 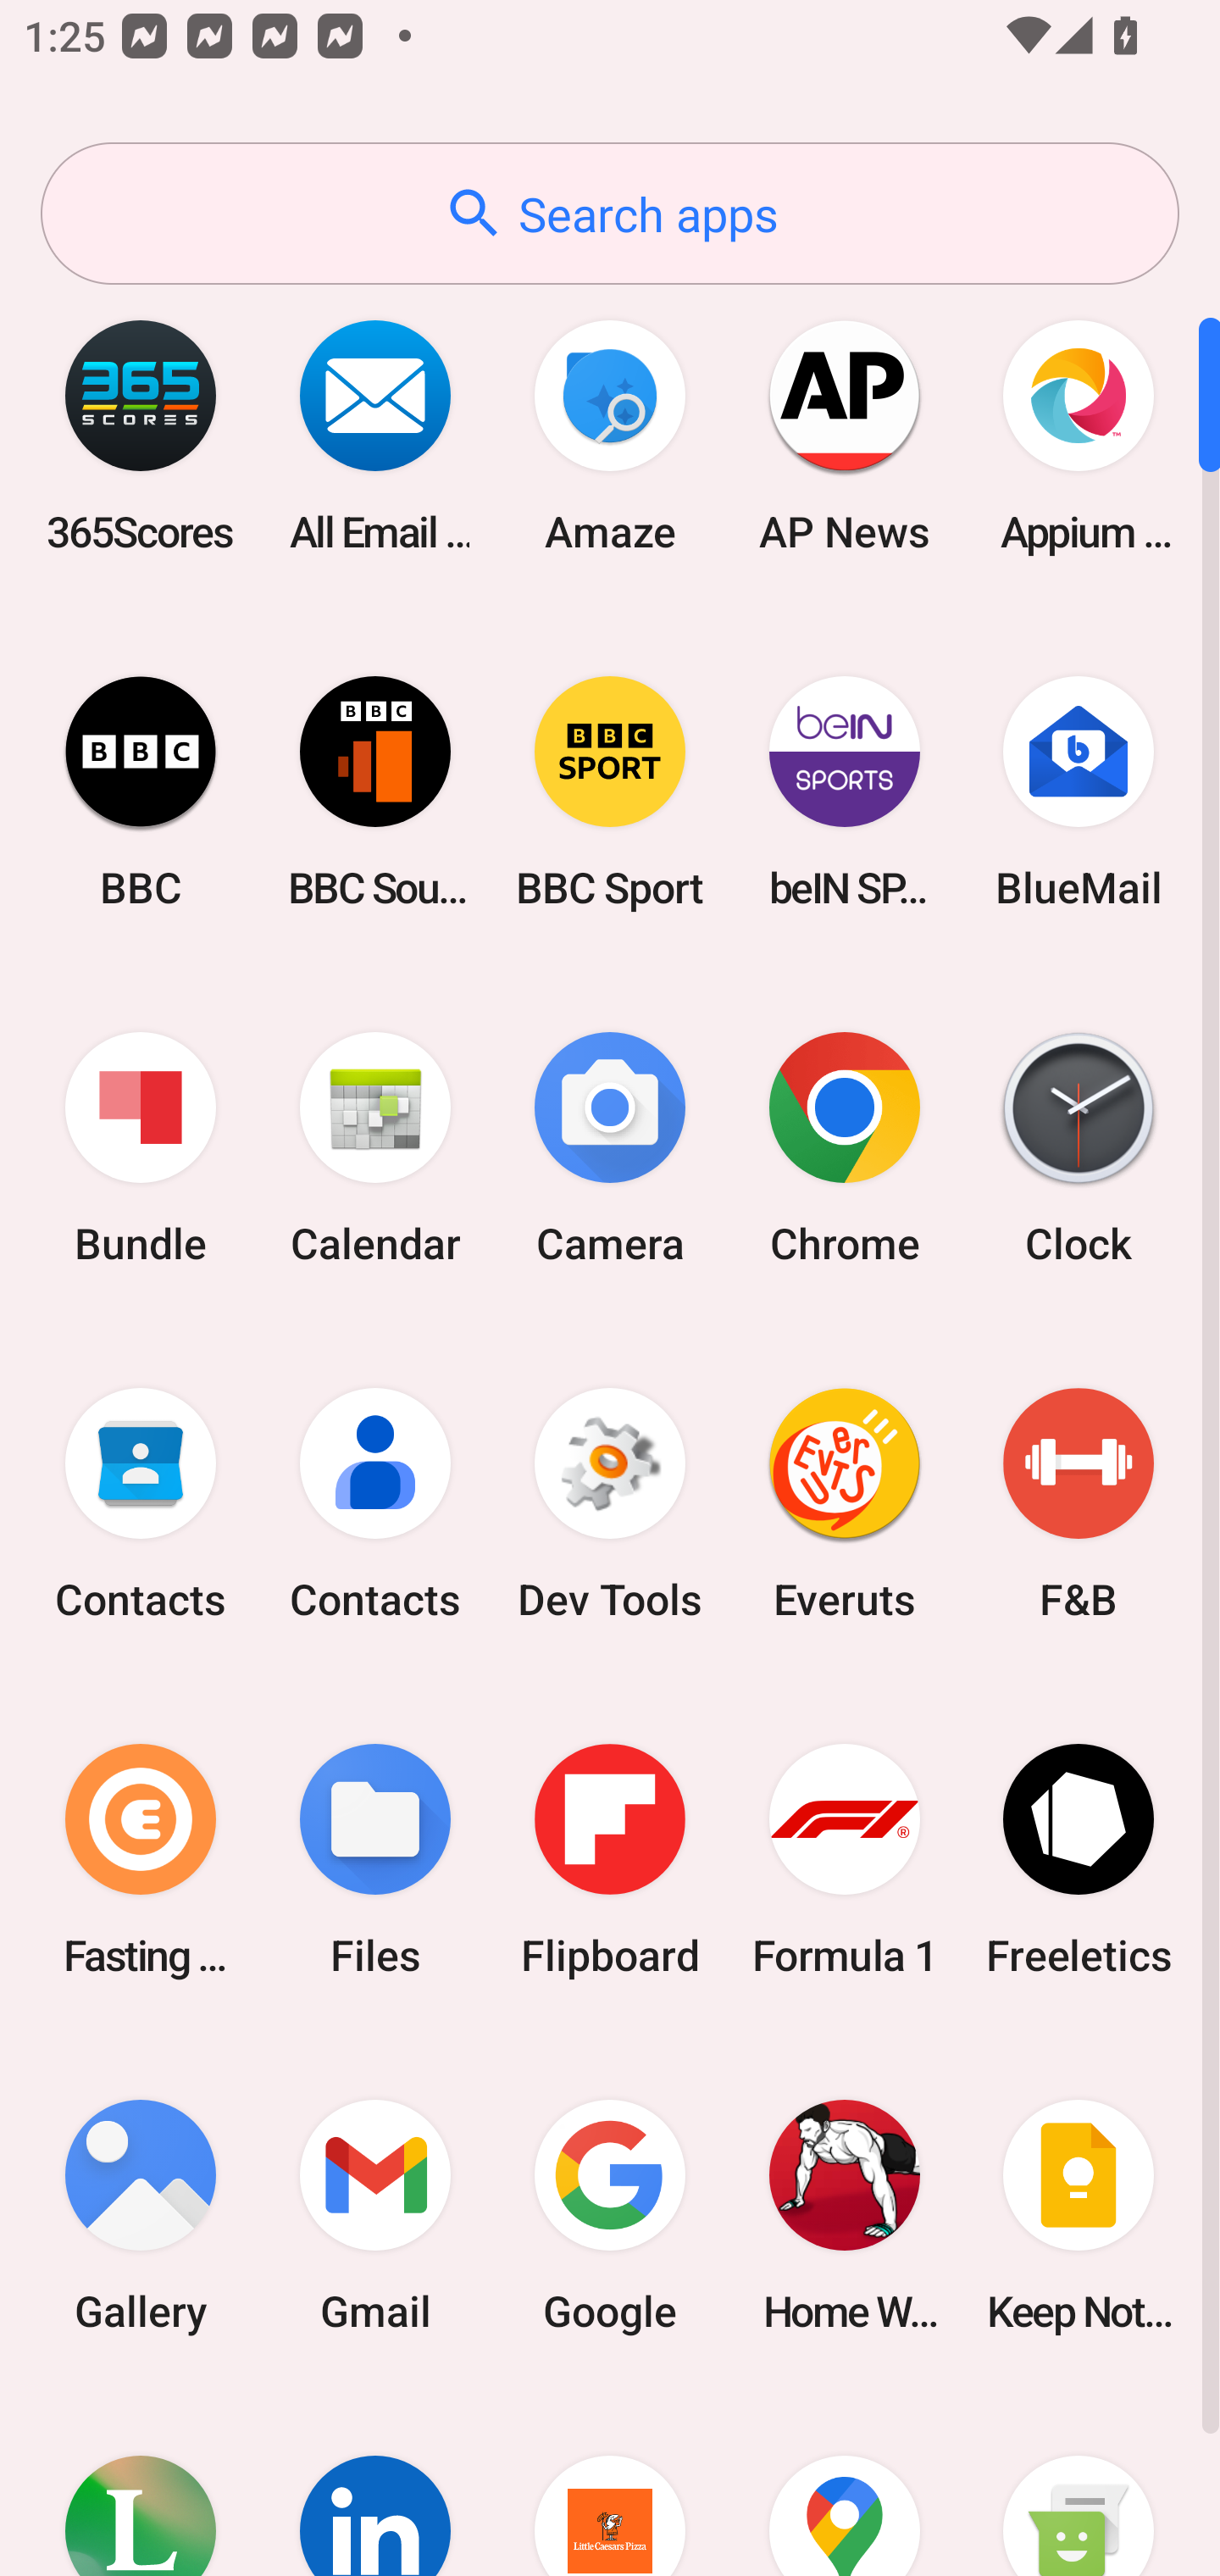 What do you see at coordinates (1079, 2484) in the screenshot?
I see `Messaging` at bounding box center [1079, 2484].